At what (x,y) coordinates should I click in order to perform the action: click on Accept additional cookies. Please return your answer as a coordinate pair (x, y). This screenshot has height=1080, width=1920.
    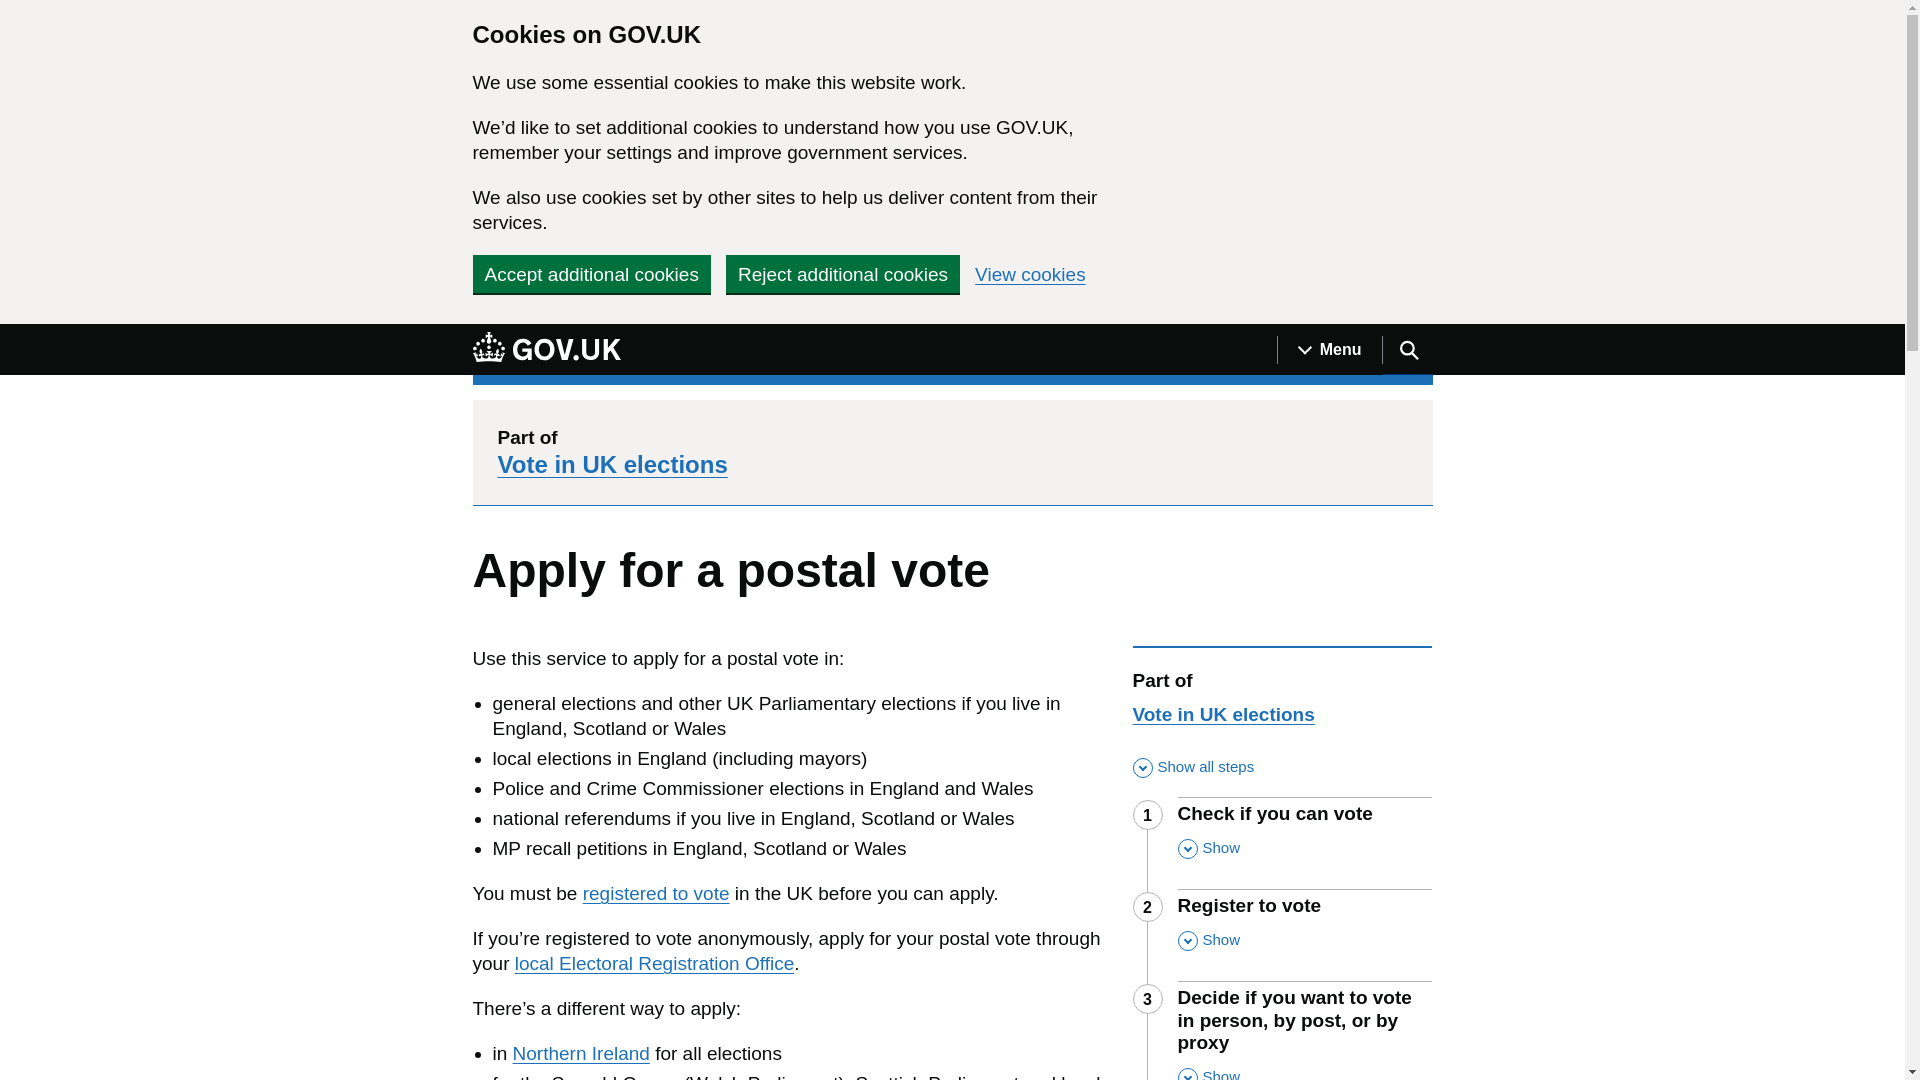
    Looking at the image, I should click on (591, 273).